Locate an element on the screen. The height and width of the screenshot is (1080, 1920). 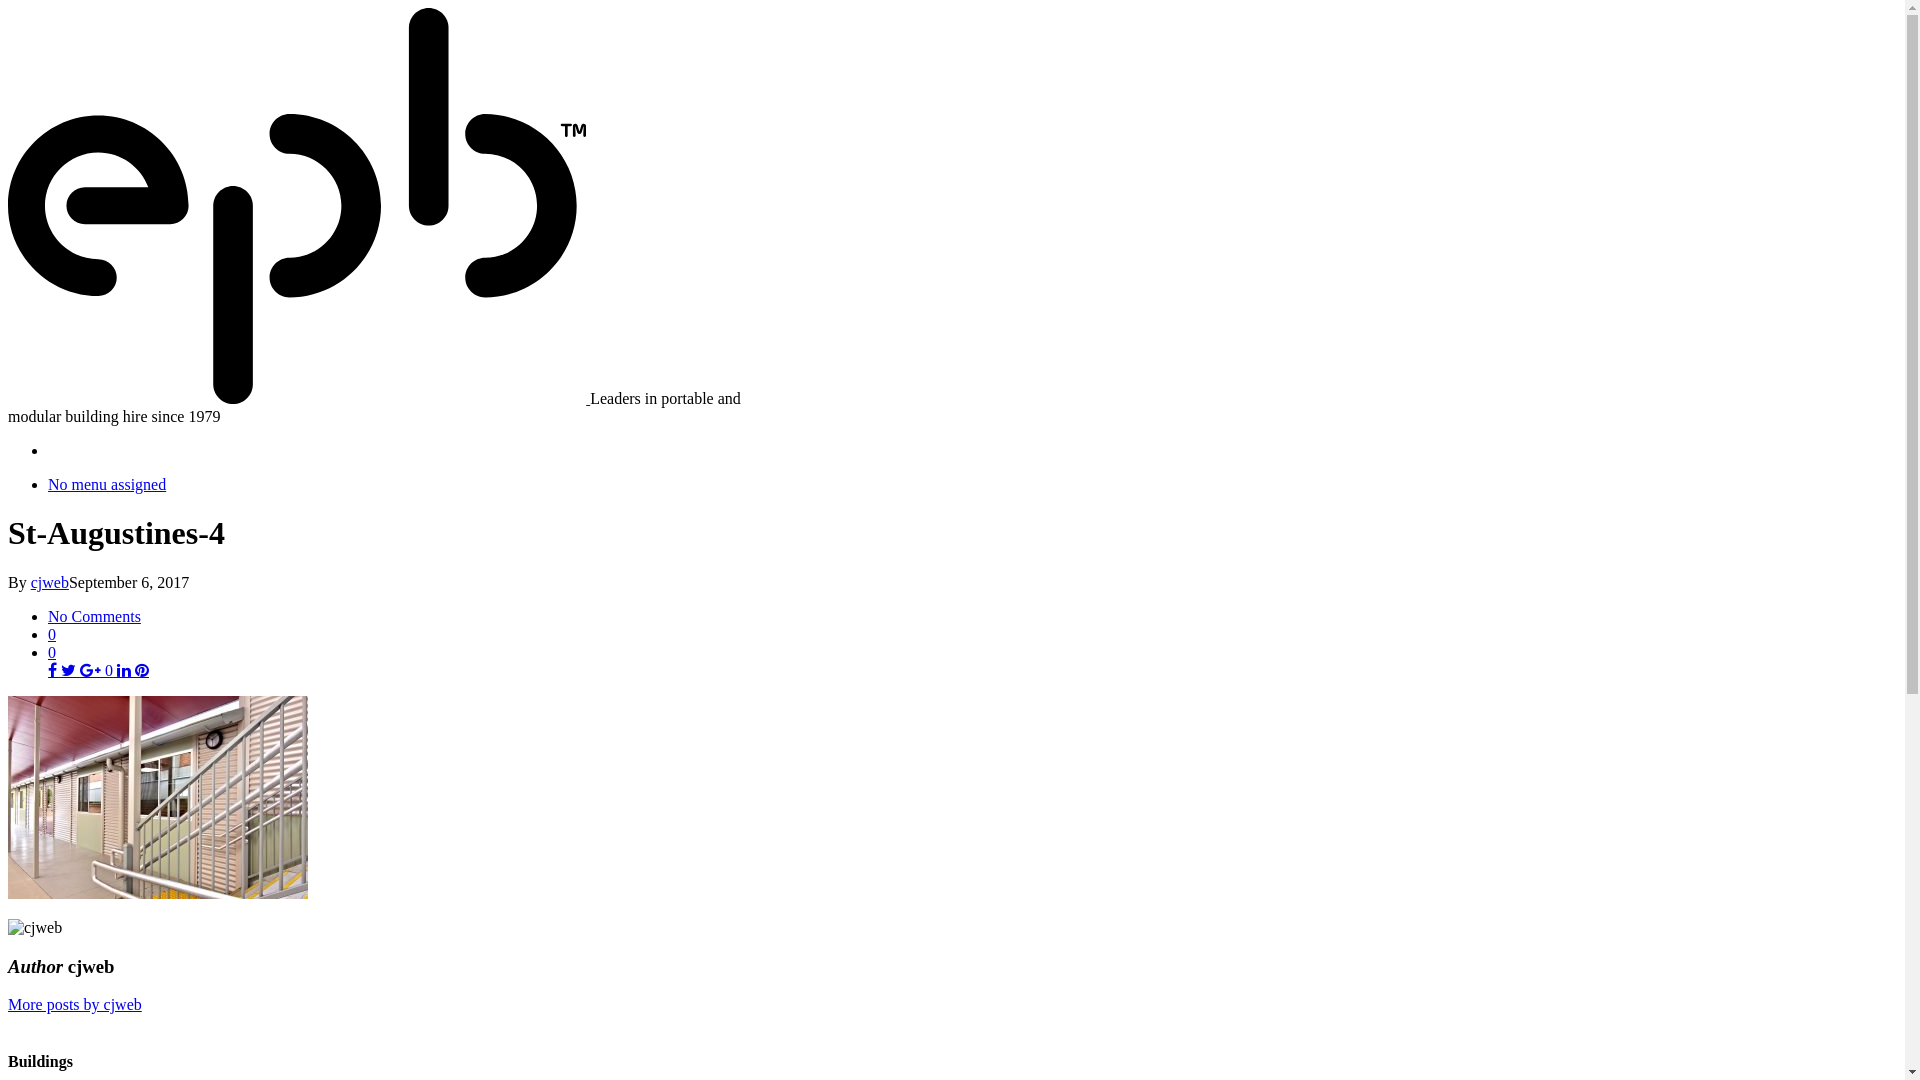
0 is located at coordinates (972, 634).